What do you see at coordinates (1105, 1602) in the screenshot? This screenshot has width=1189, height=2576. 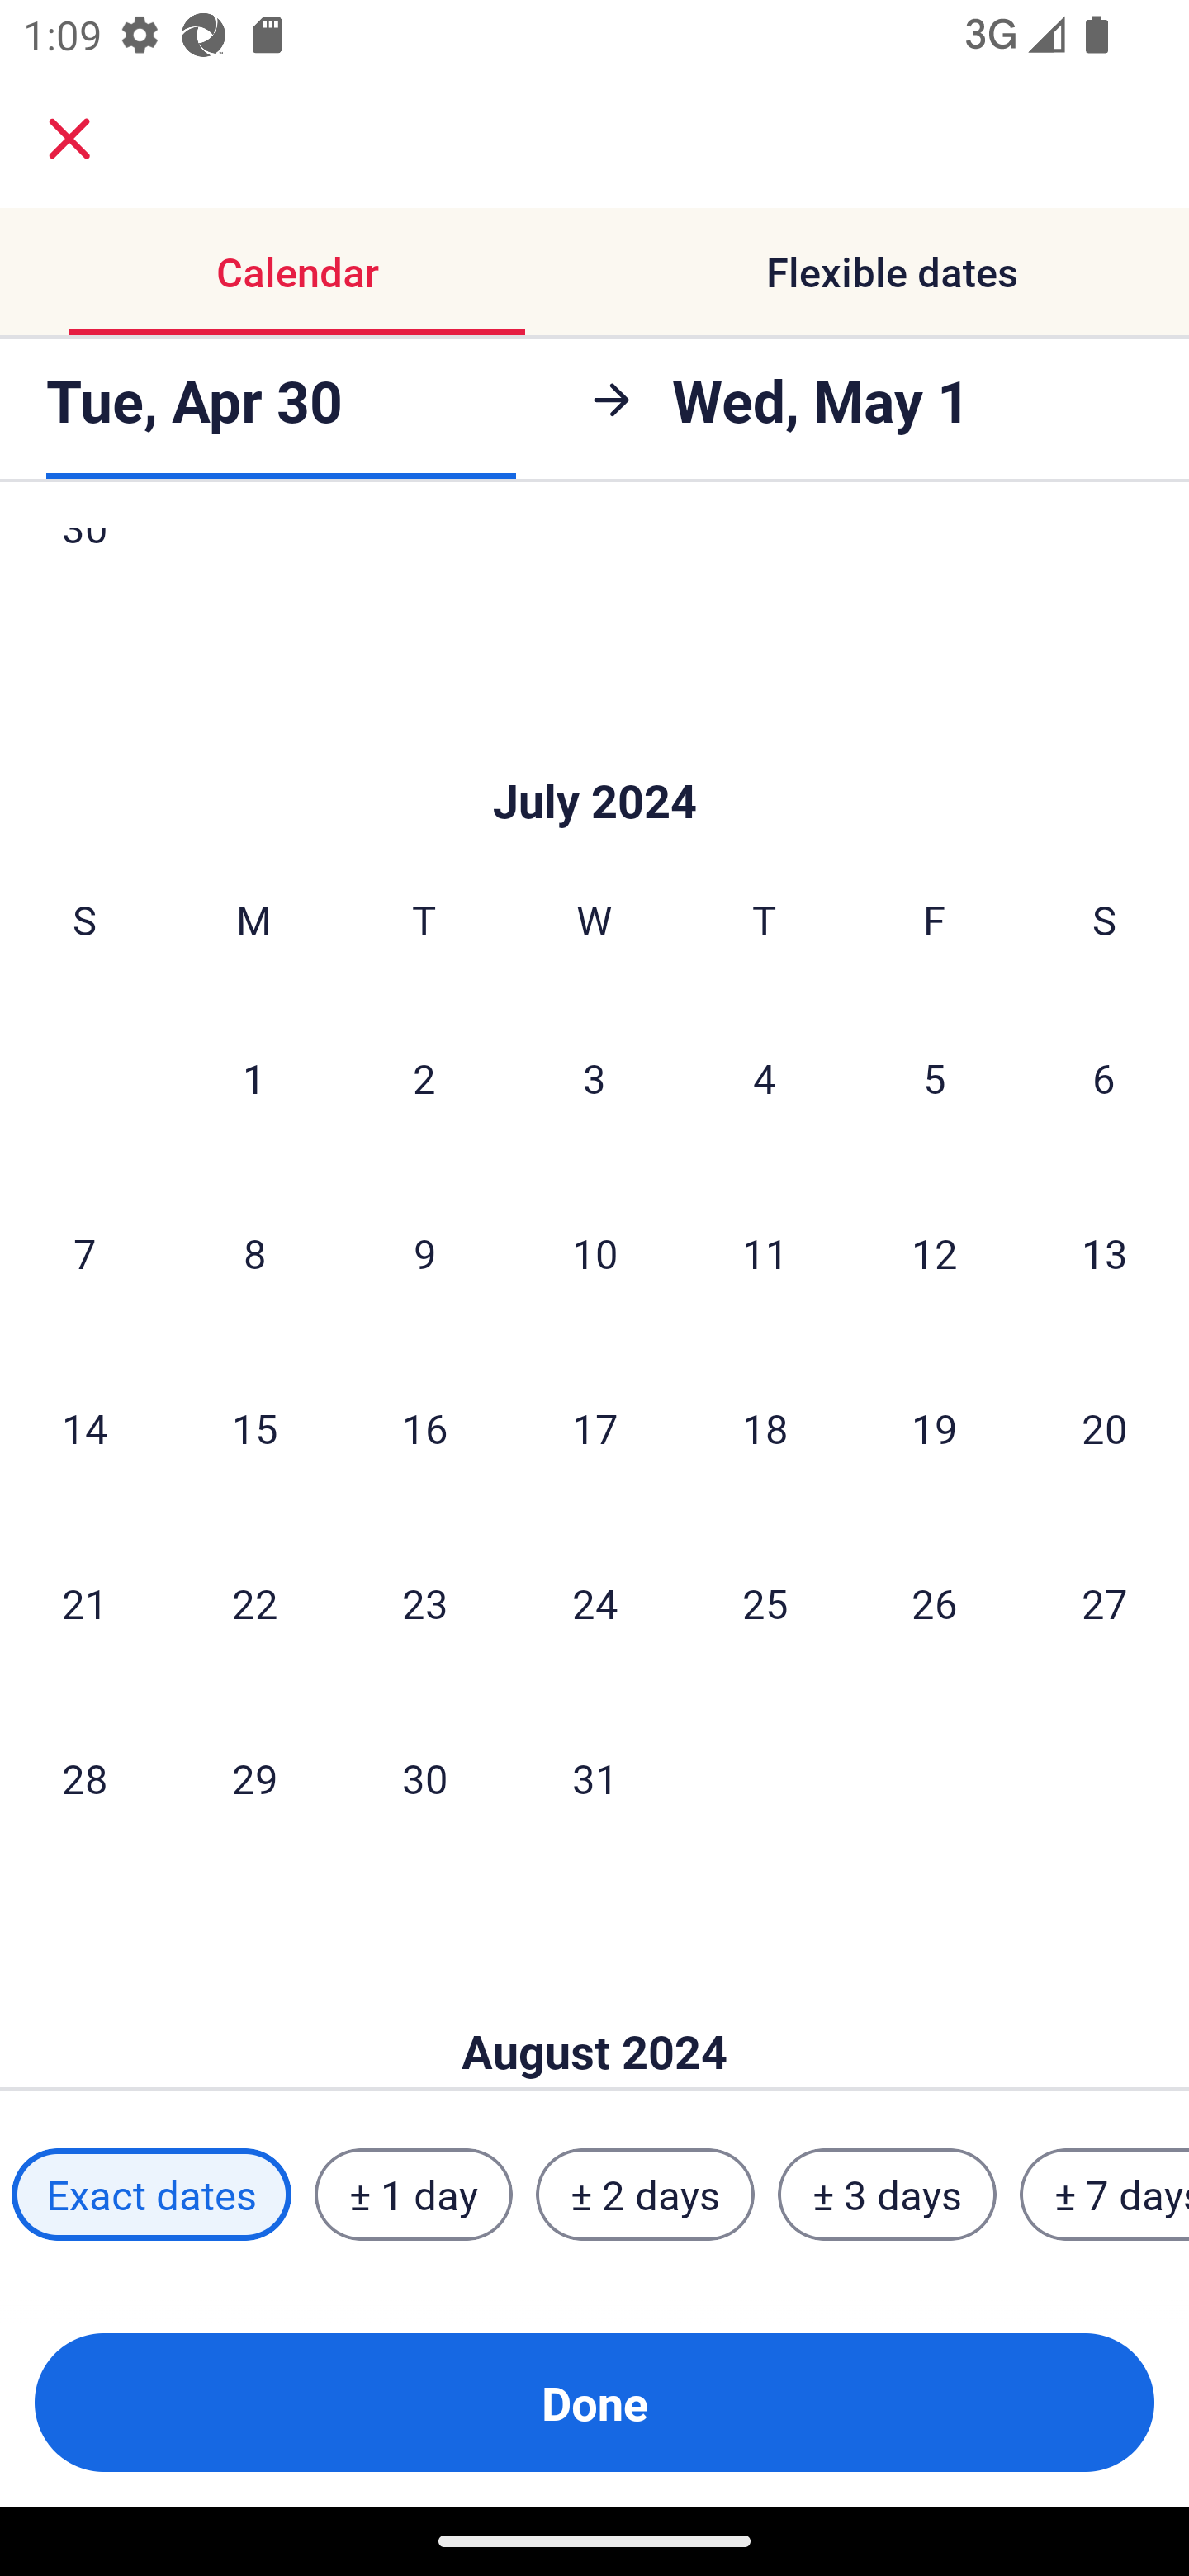 I see `27 Saturday, July 27, 2024` at bounding box center [1105, 1602].